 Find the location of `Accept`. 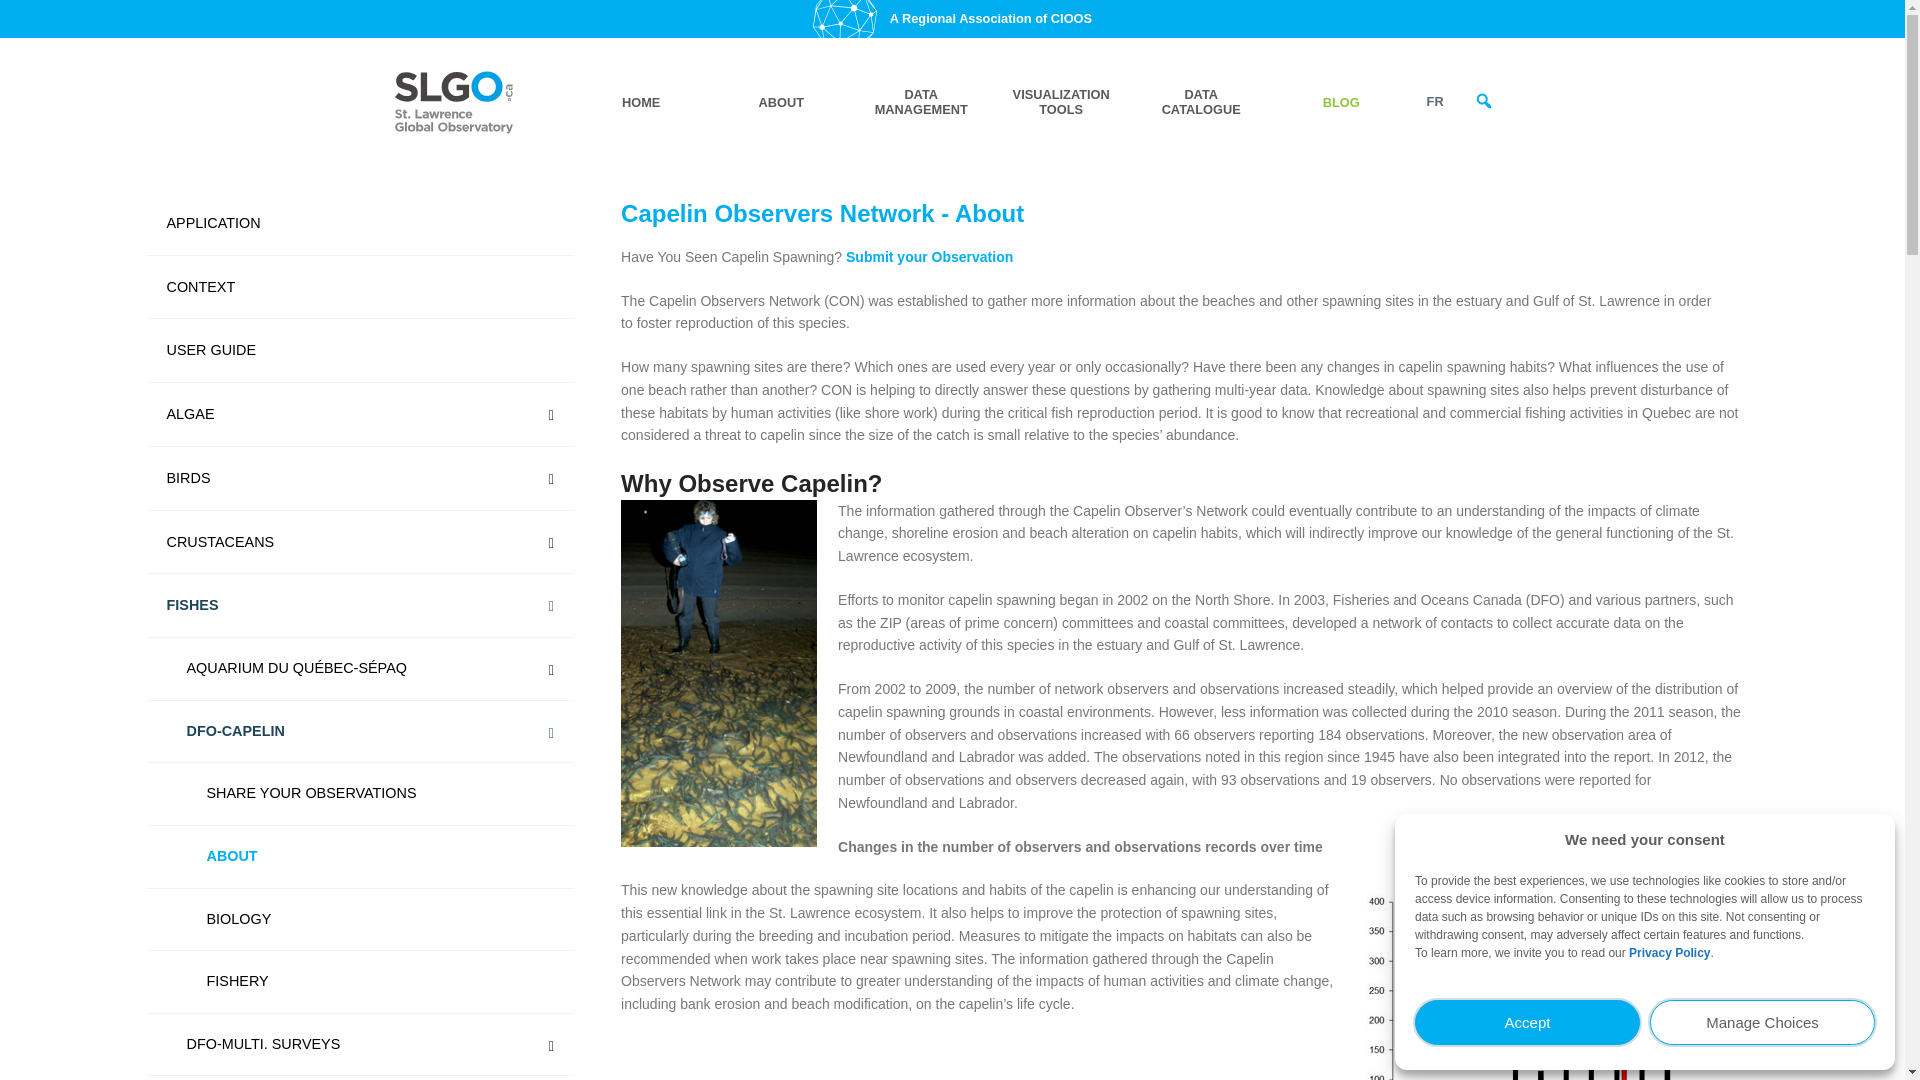

Accept is located at coordinates (1527, 1022).